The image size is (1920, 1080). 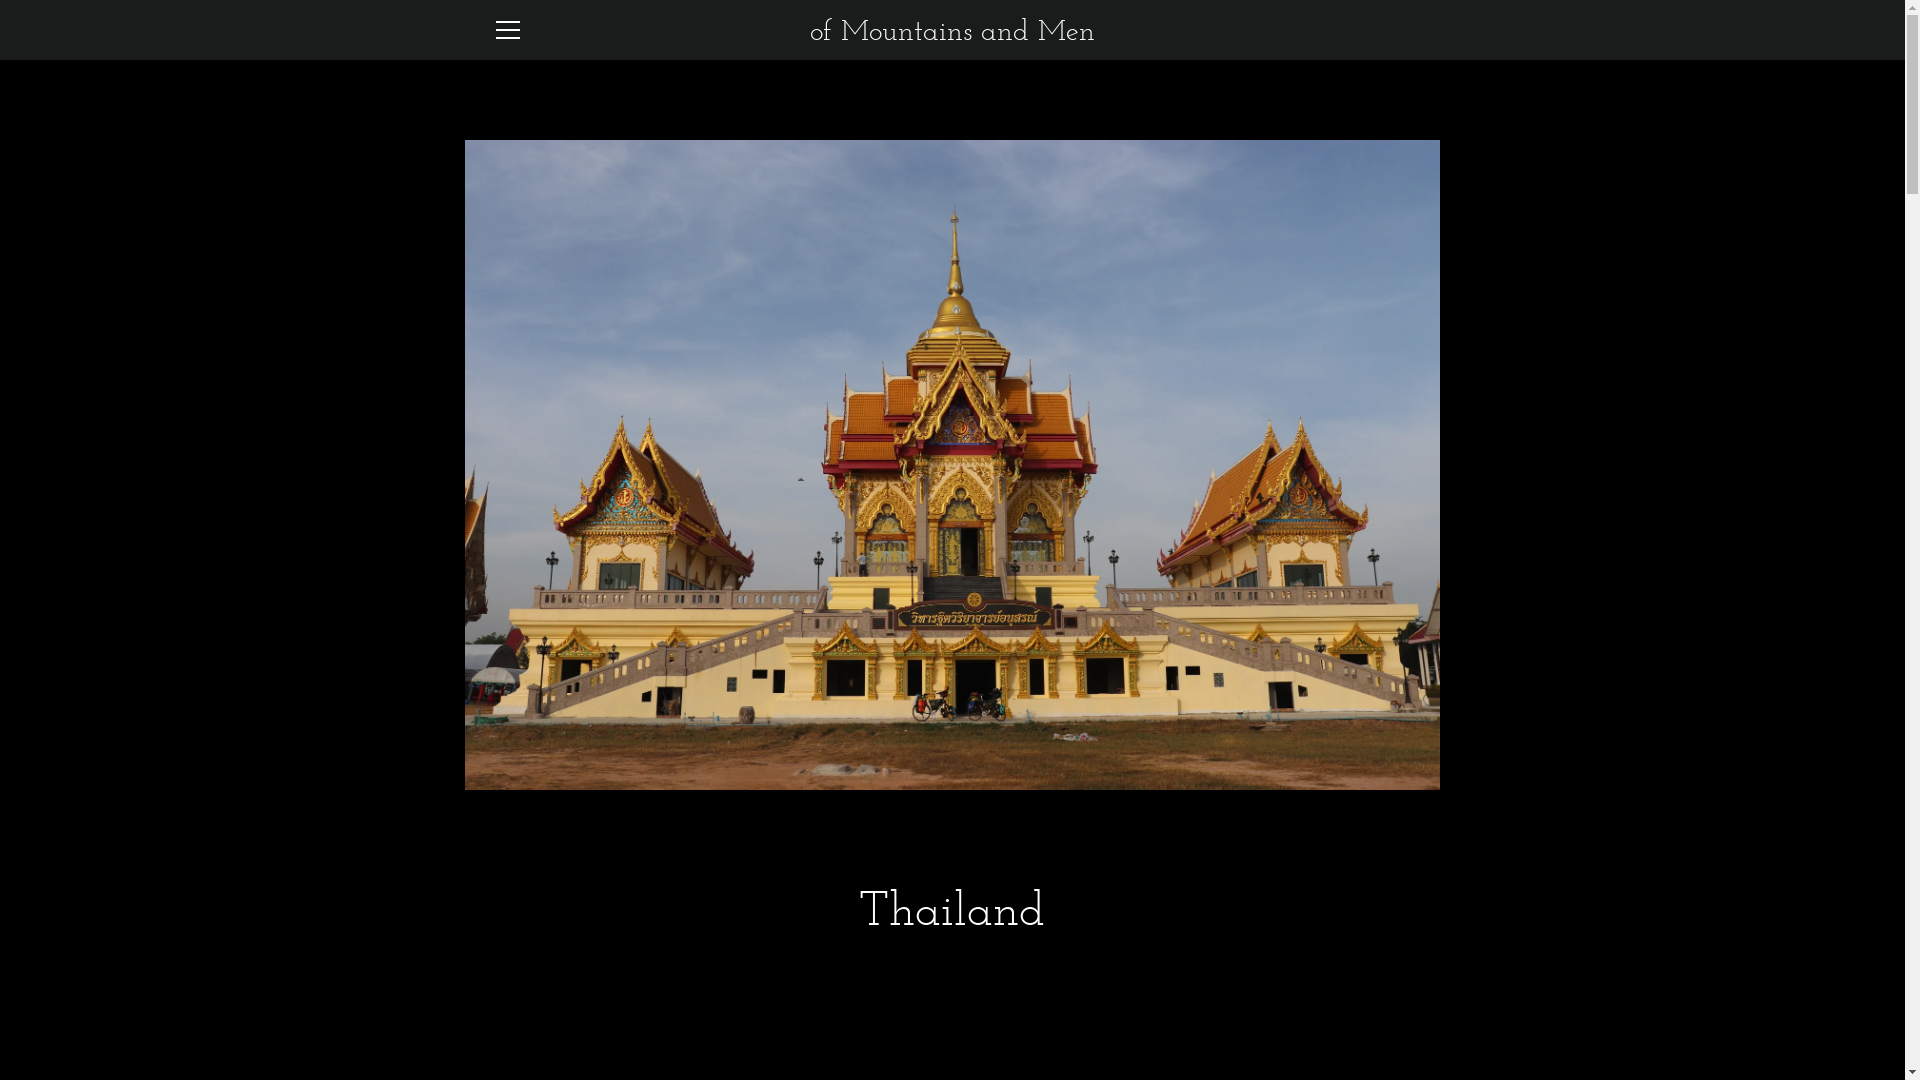 I want to click on of Mountains and Men, so click(x=952, y=30).